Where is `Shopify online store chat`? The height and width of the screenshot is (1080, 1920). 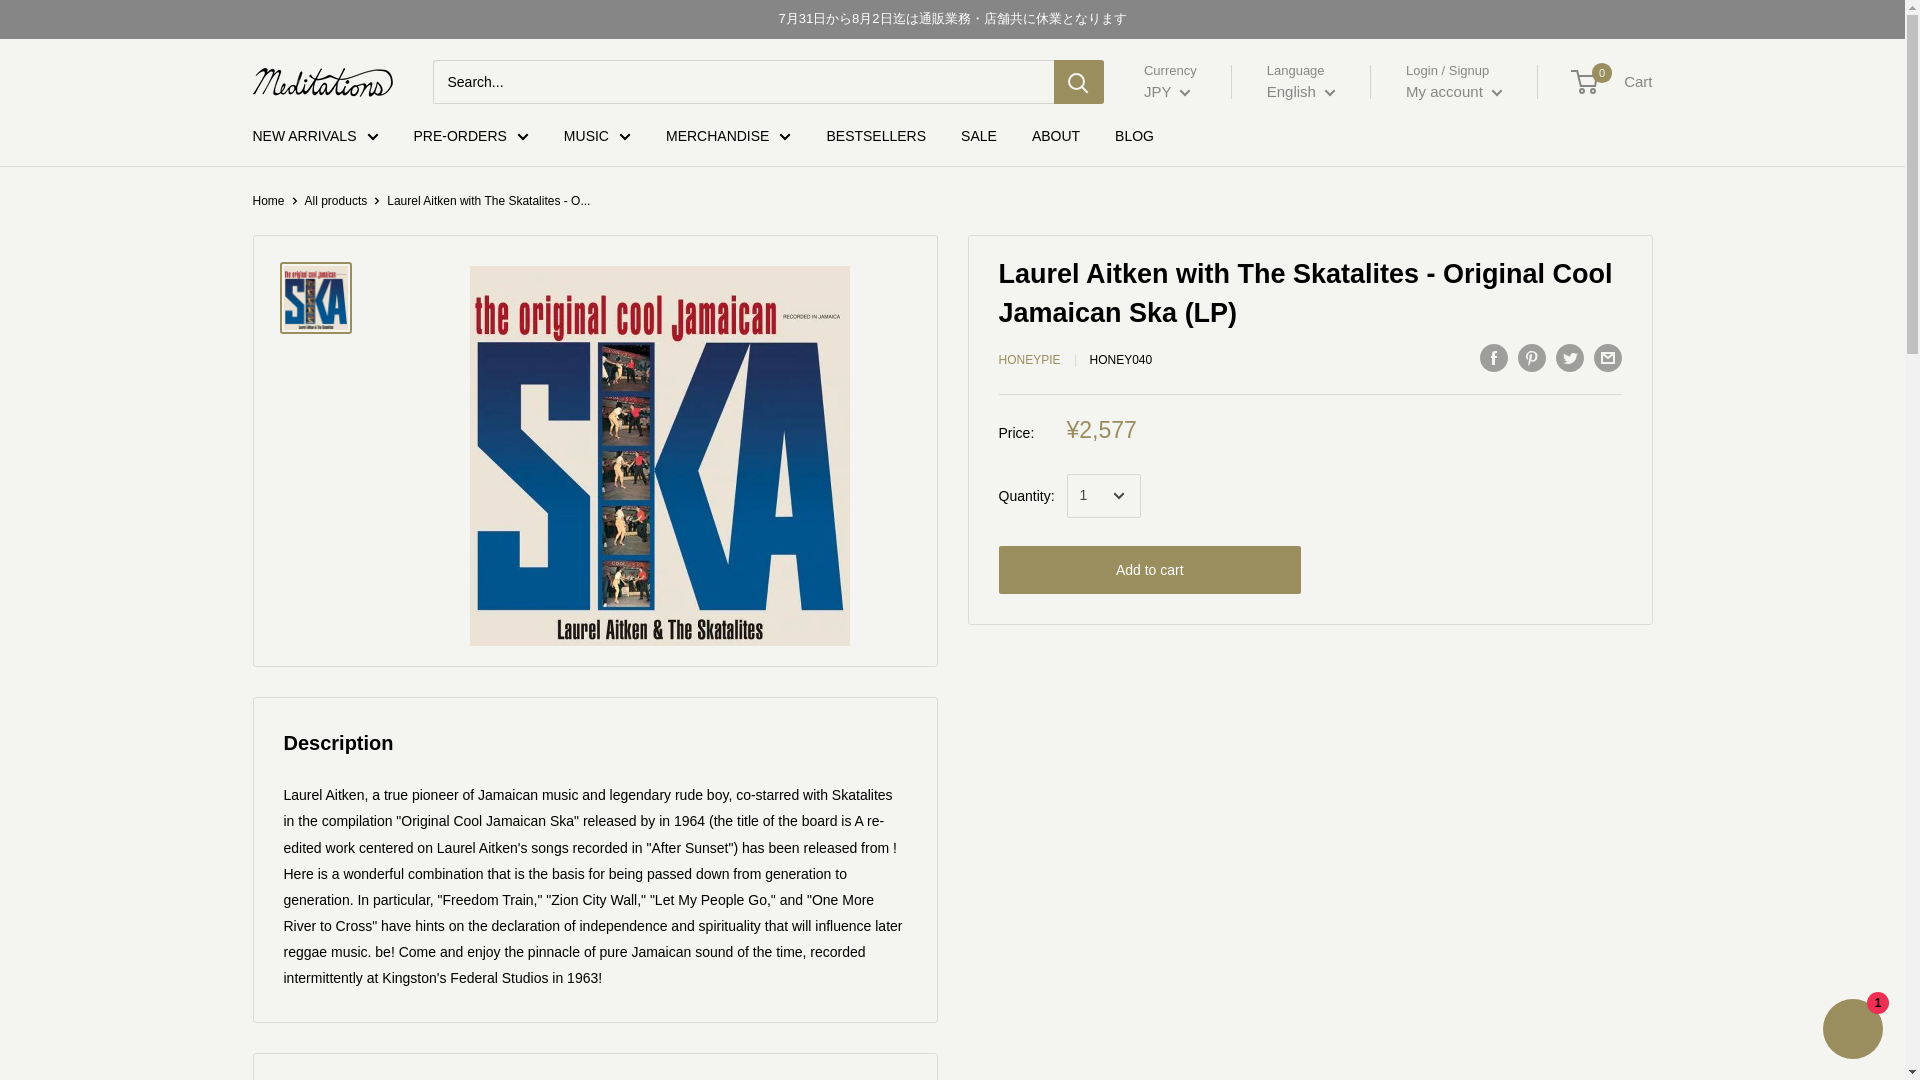
Shopify online store chat is located at coordinates (1852, 1031).